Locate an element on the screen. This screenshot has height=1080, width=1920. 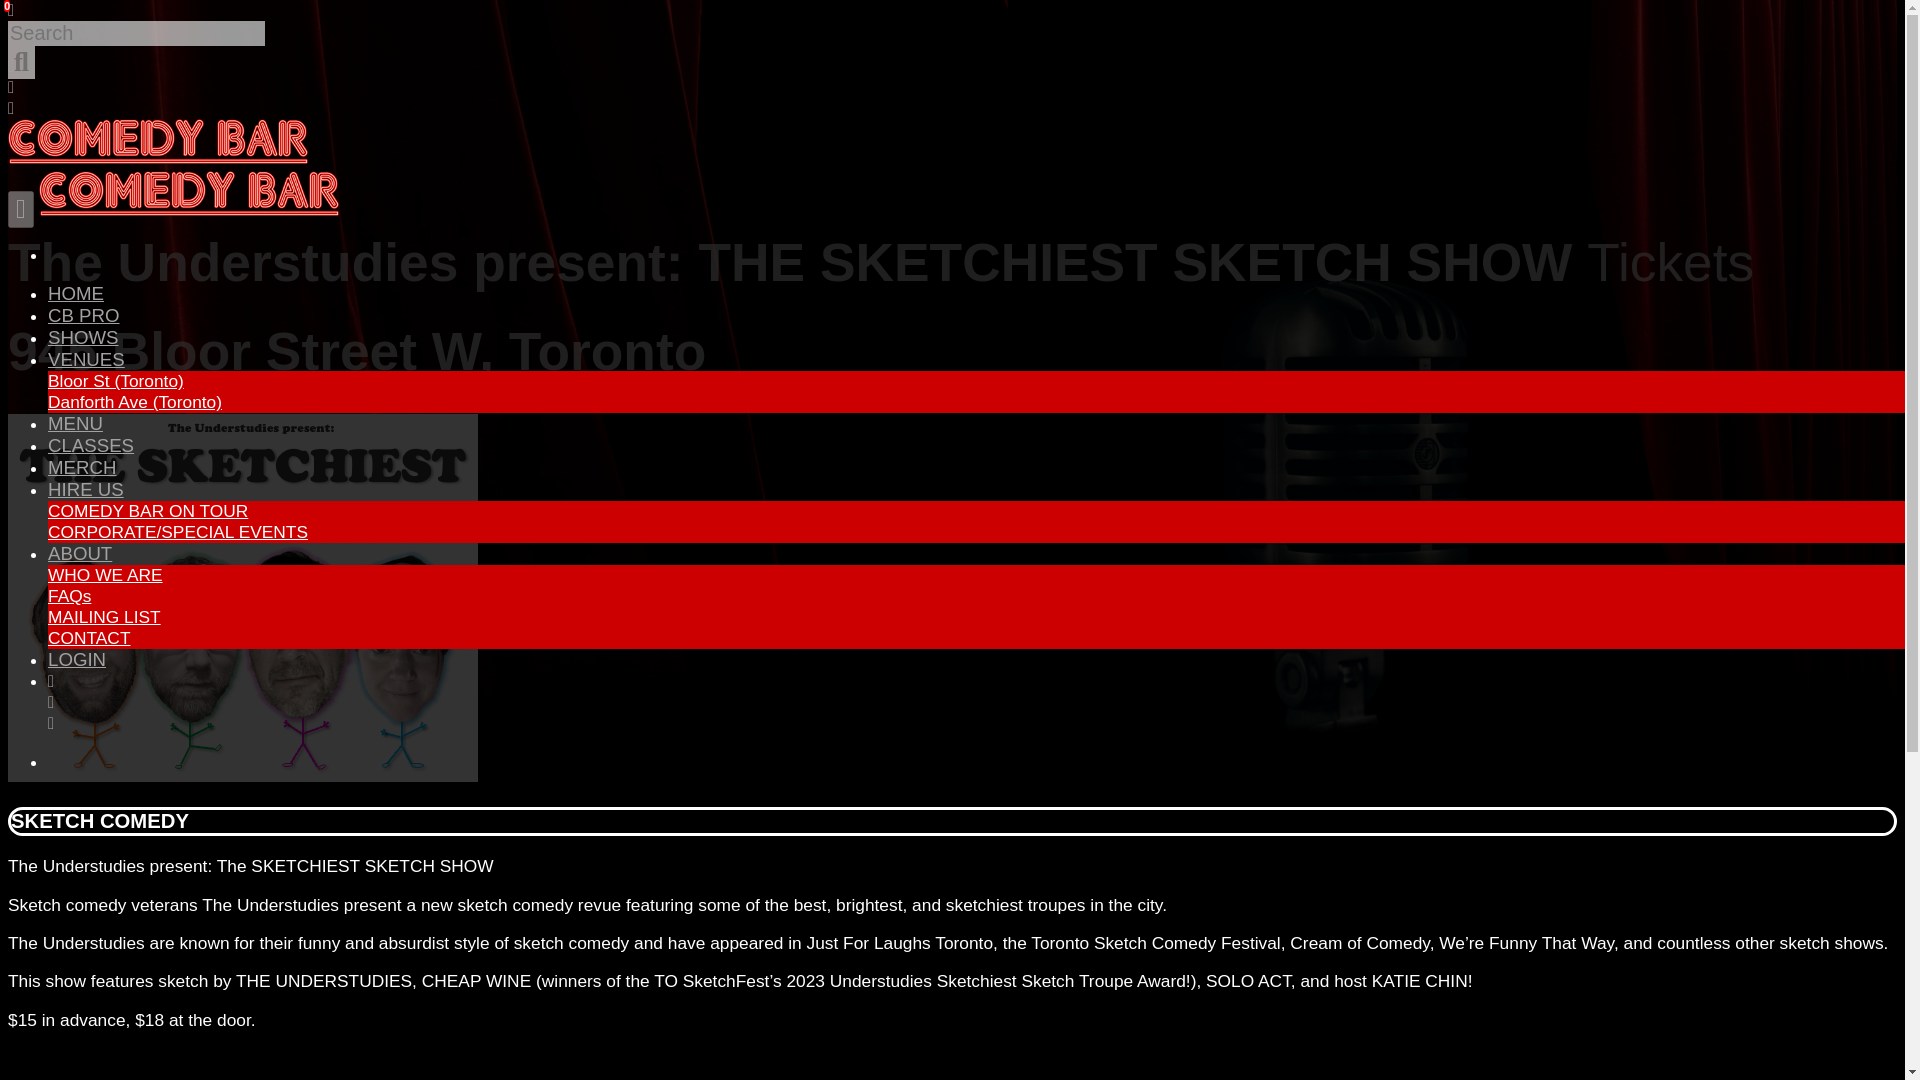
SHOWS is located at coordinates (82, 337).